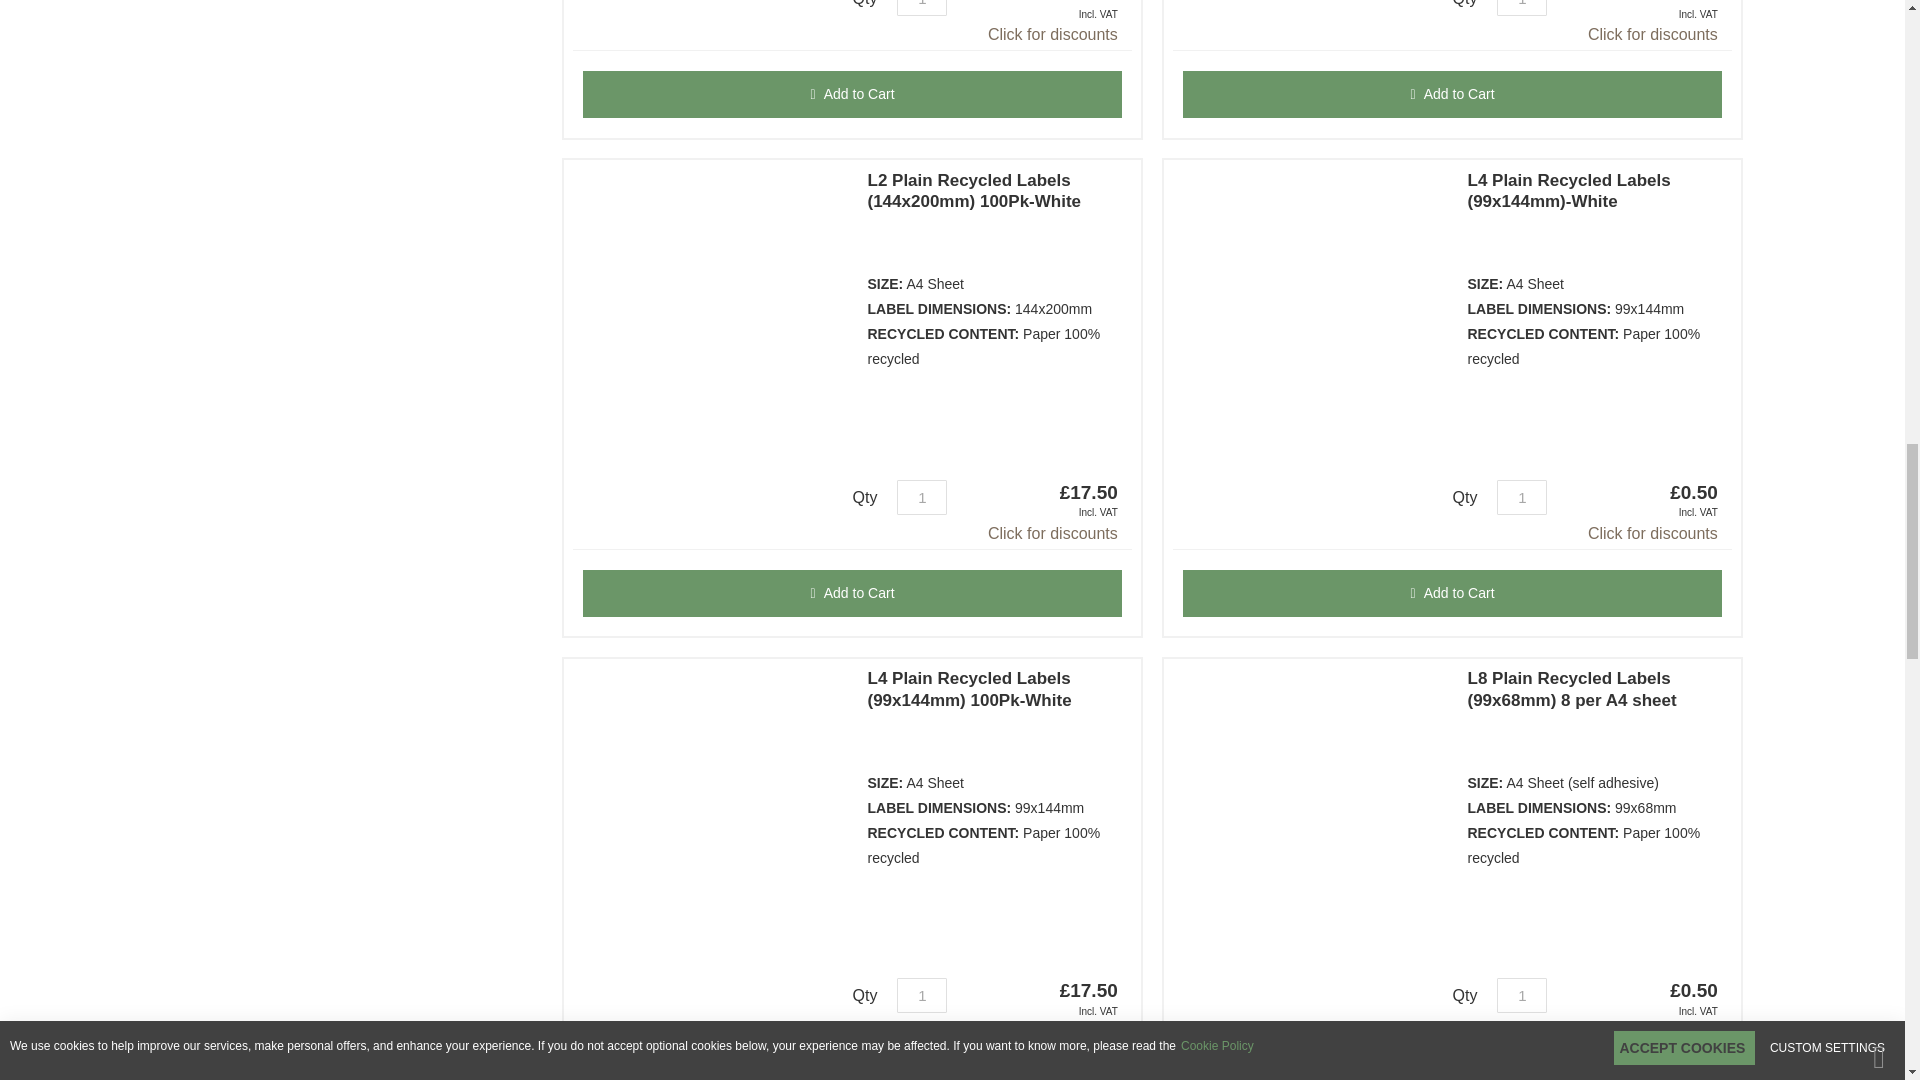 This screenshot has width=1920, height=1080. What do you see at coordinates (1522, 497) in the screenshot?
I see `1` at bounding box center [1522, 497].